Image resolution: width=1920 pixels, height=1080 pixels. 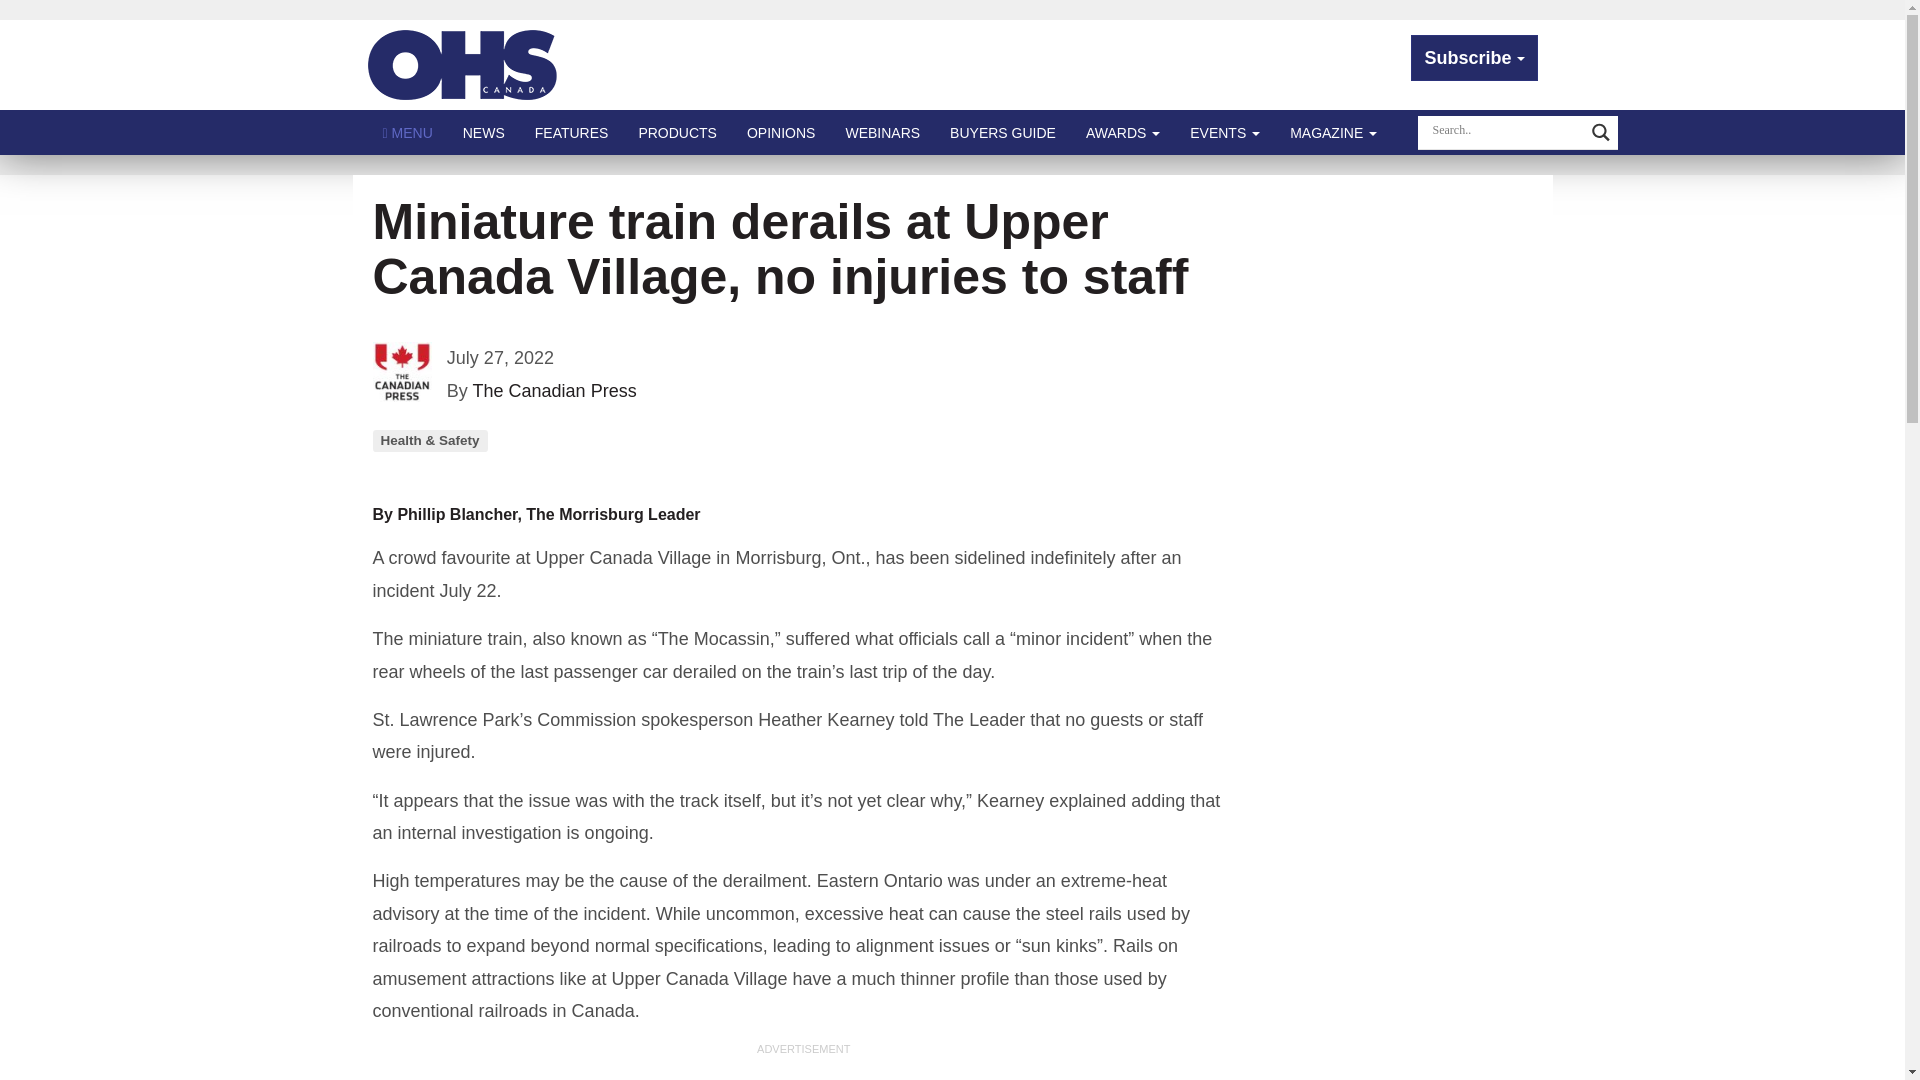 What do you see at coordinates (484, 132) in the screenshot?
I see `NEWS` at bounding box center [484, 132].